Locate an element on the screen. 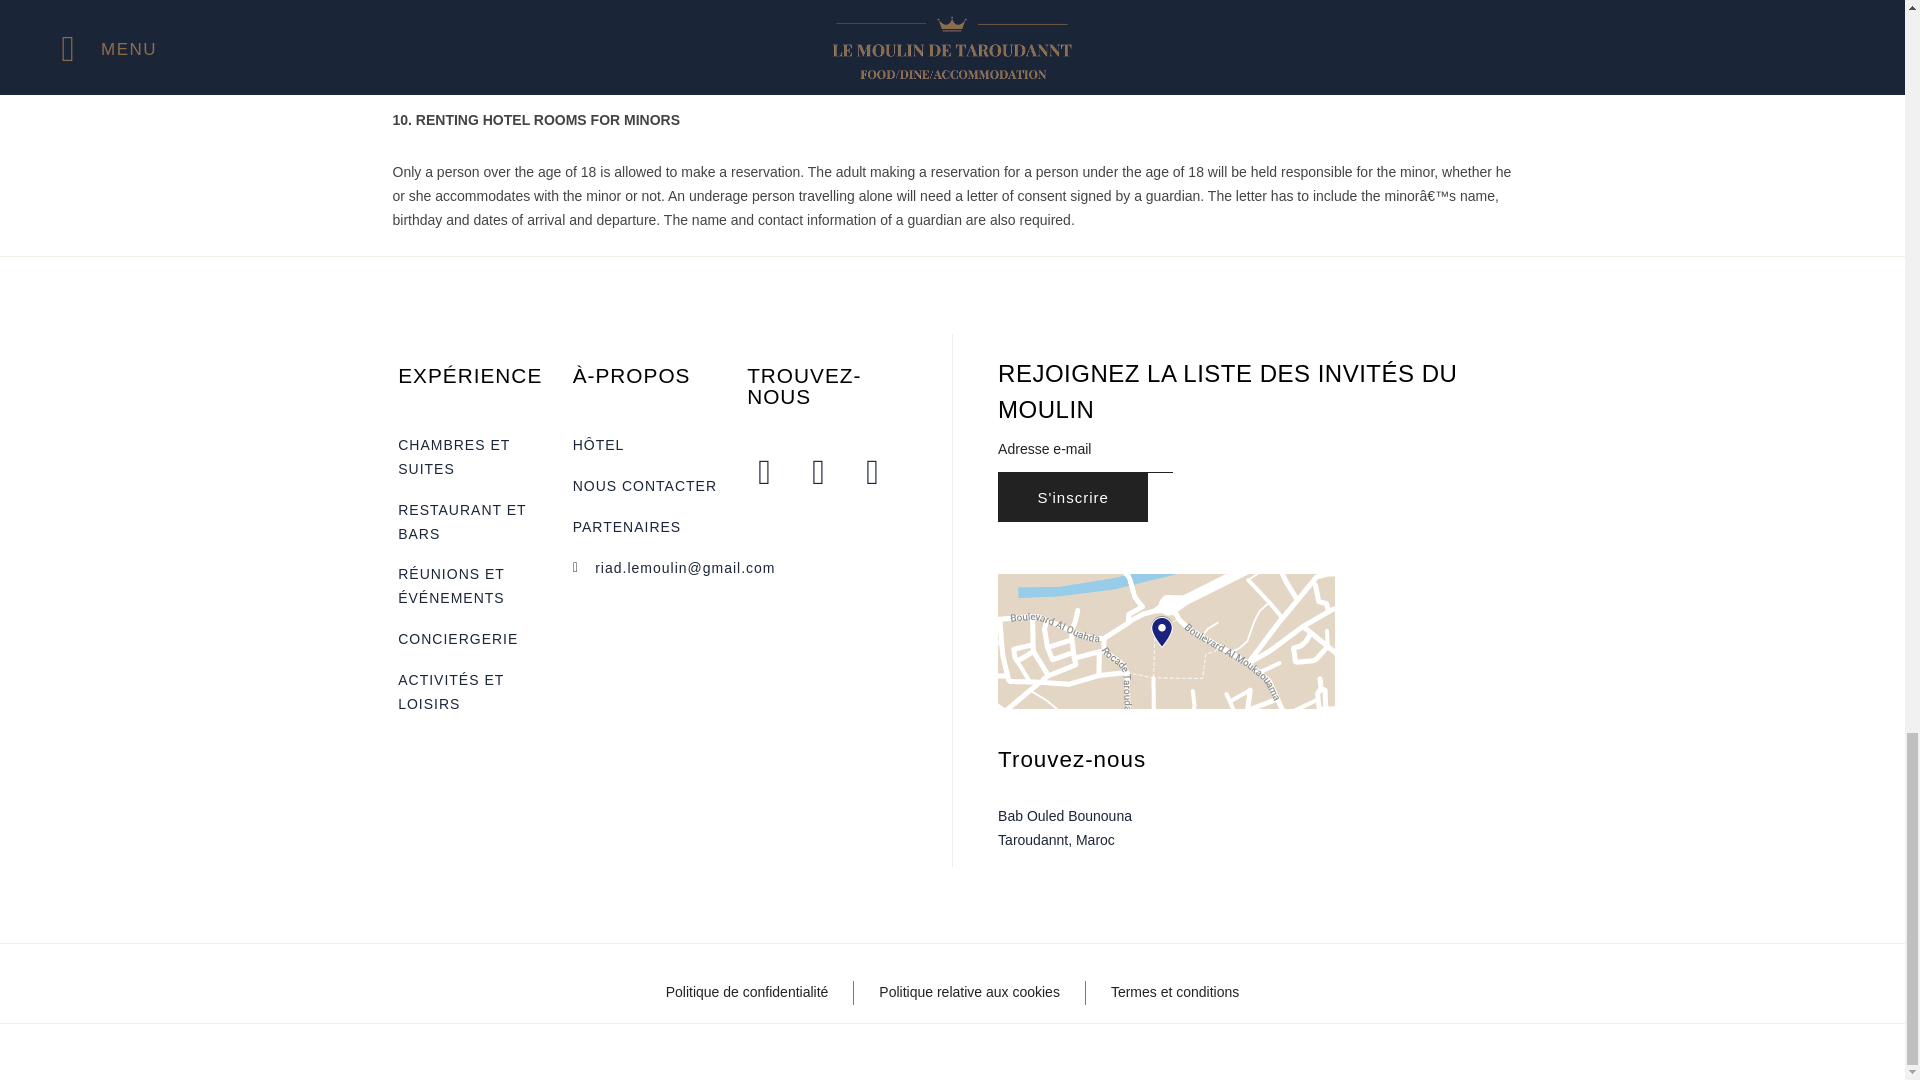  PARTENAIRES is located at coordinates (650, 528).